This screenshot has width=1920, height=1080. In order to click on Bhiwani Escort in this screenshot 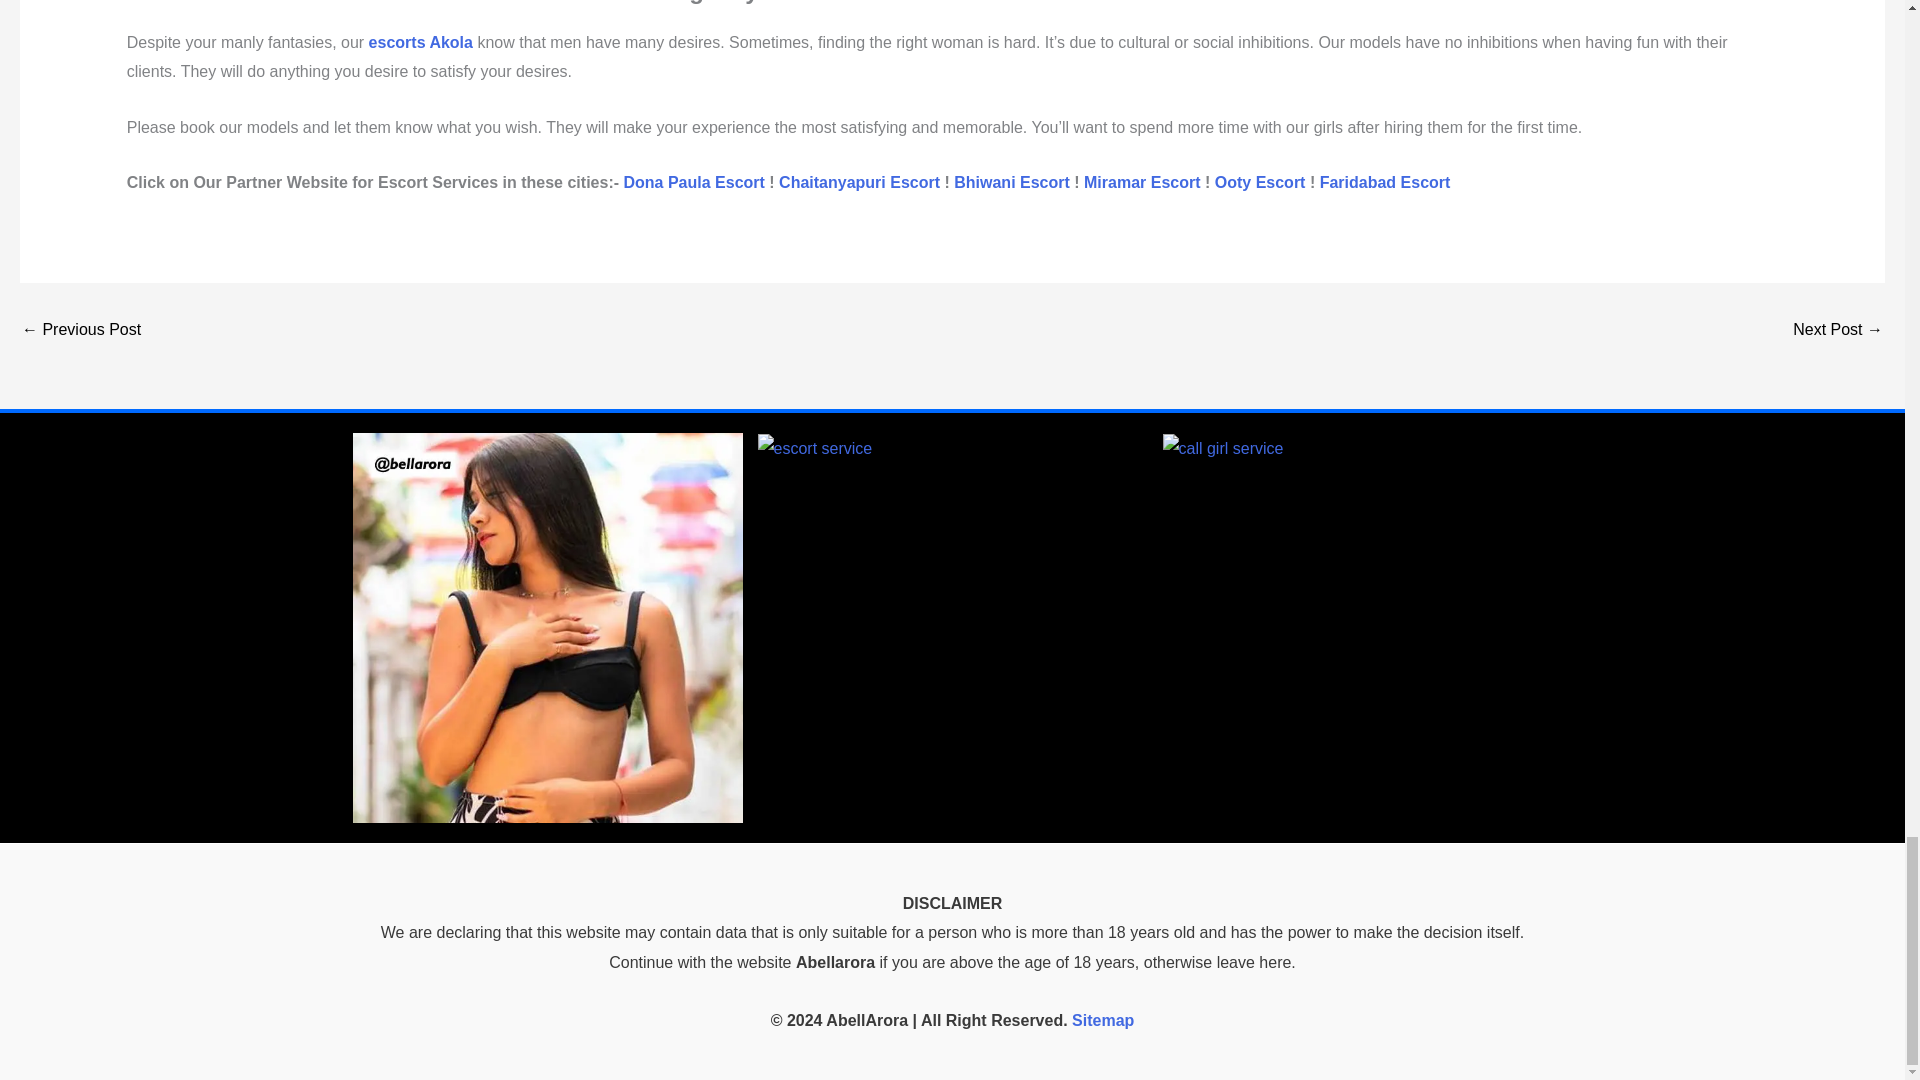, I will do `click(1012, 182)`.